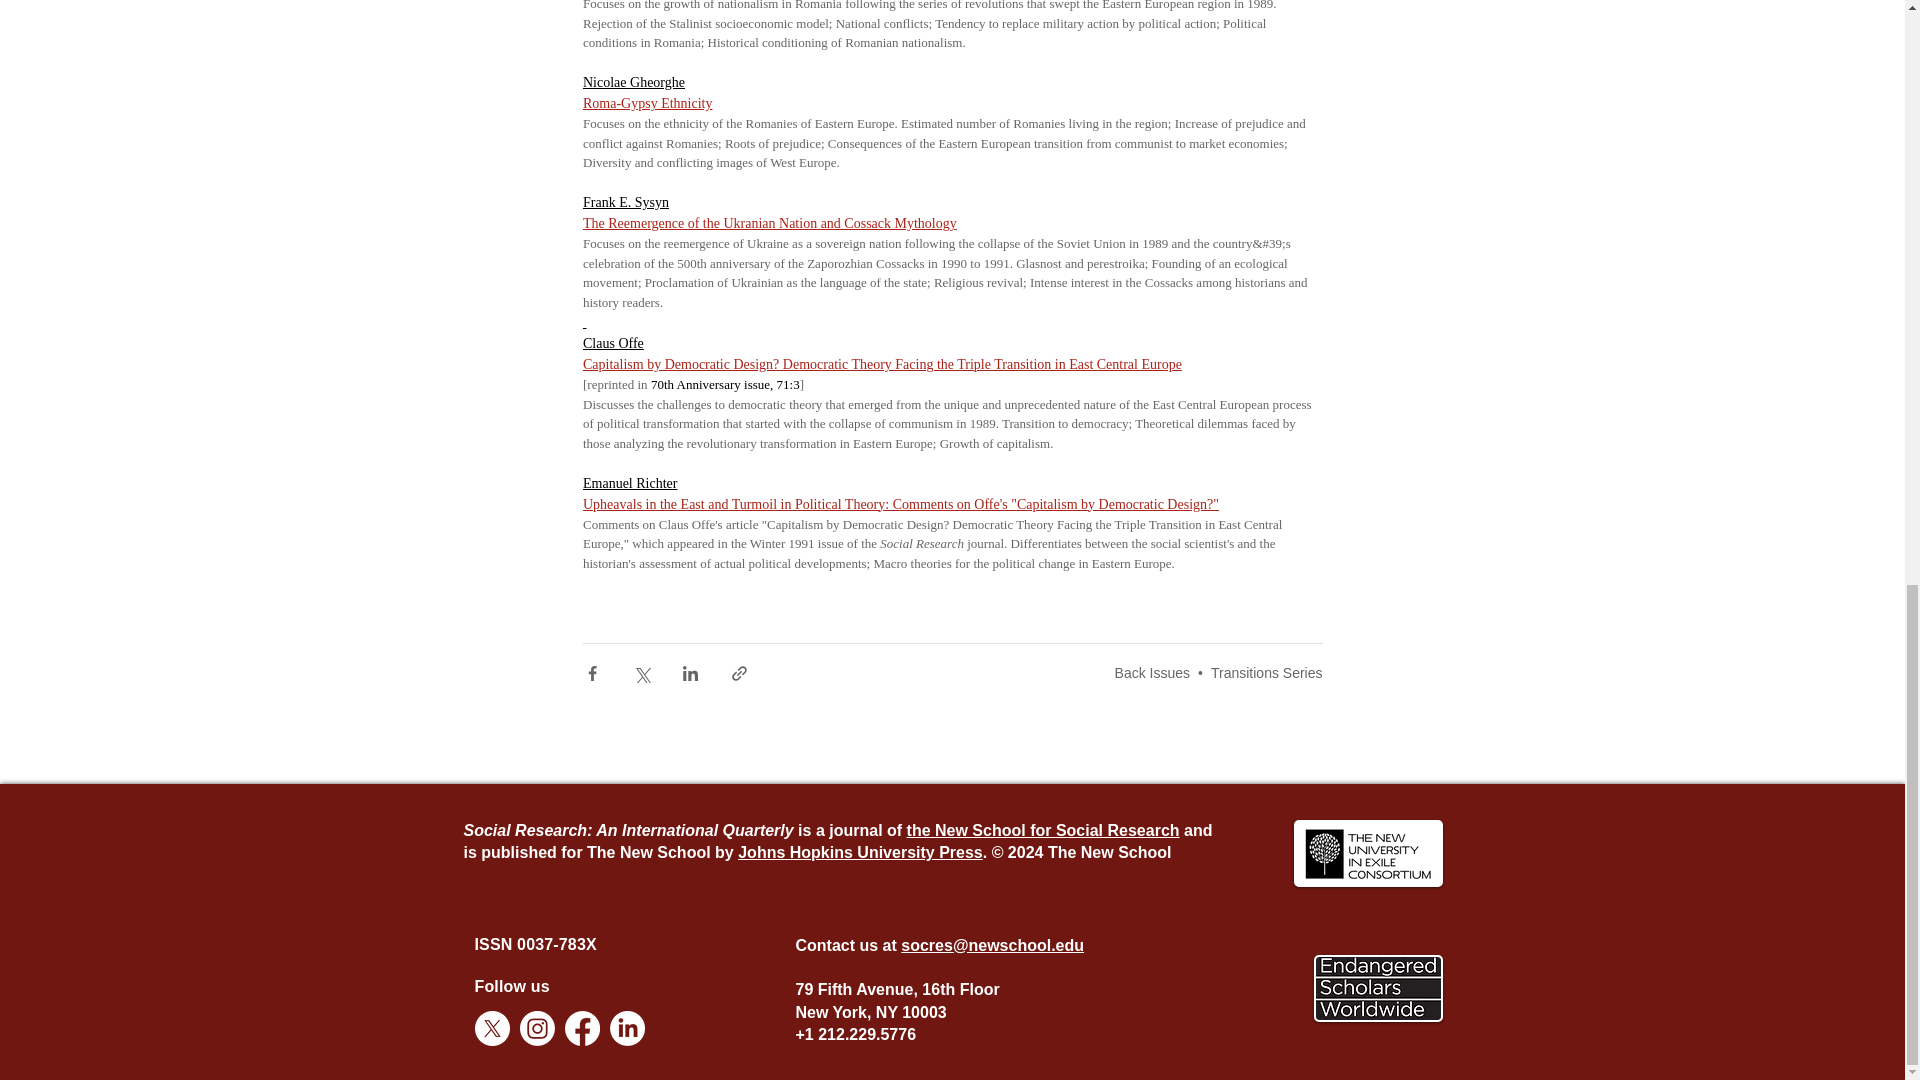 This screenshot has height=1080, width=1920. I want to click on Nicolae Gheorghe, so click(632, 82).